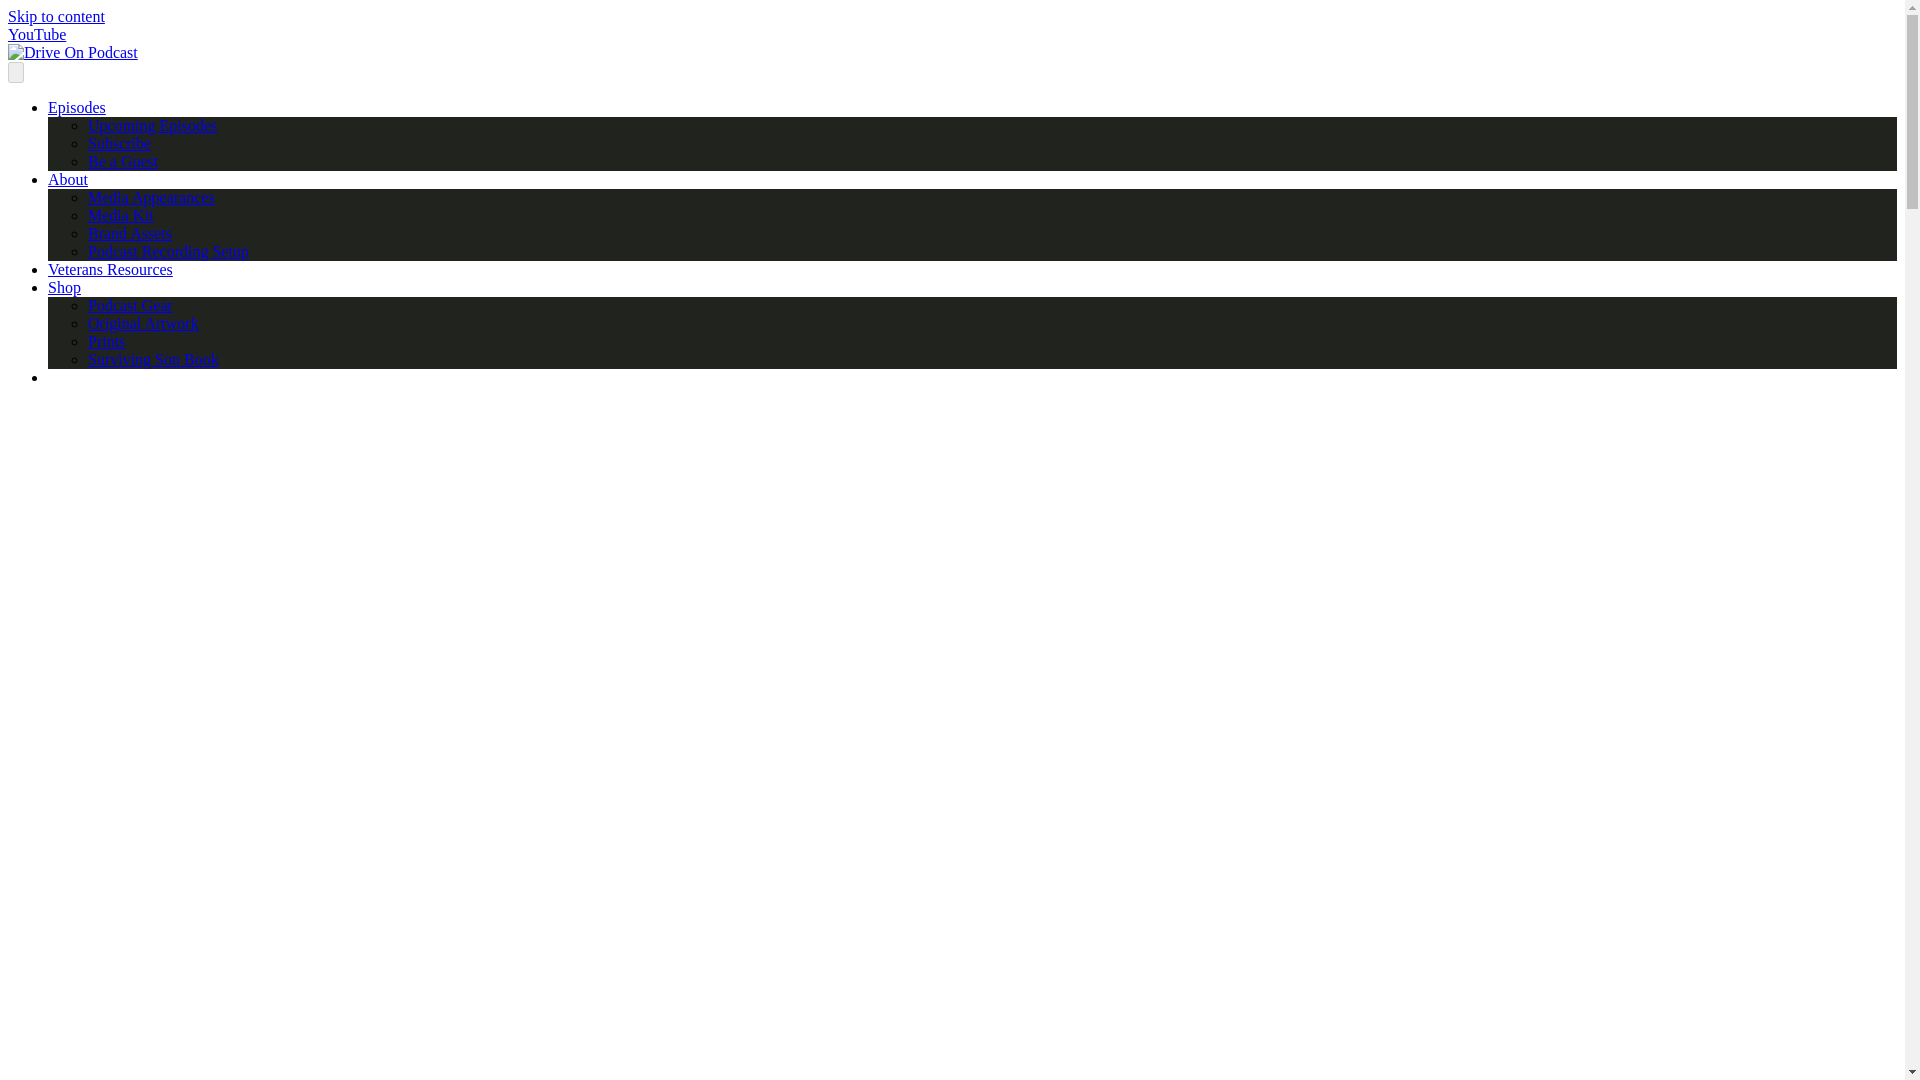  Describe the element at coordinates (36, 34) in the screenshot. I see `YouTube` at that location.